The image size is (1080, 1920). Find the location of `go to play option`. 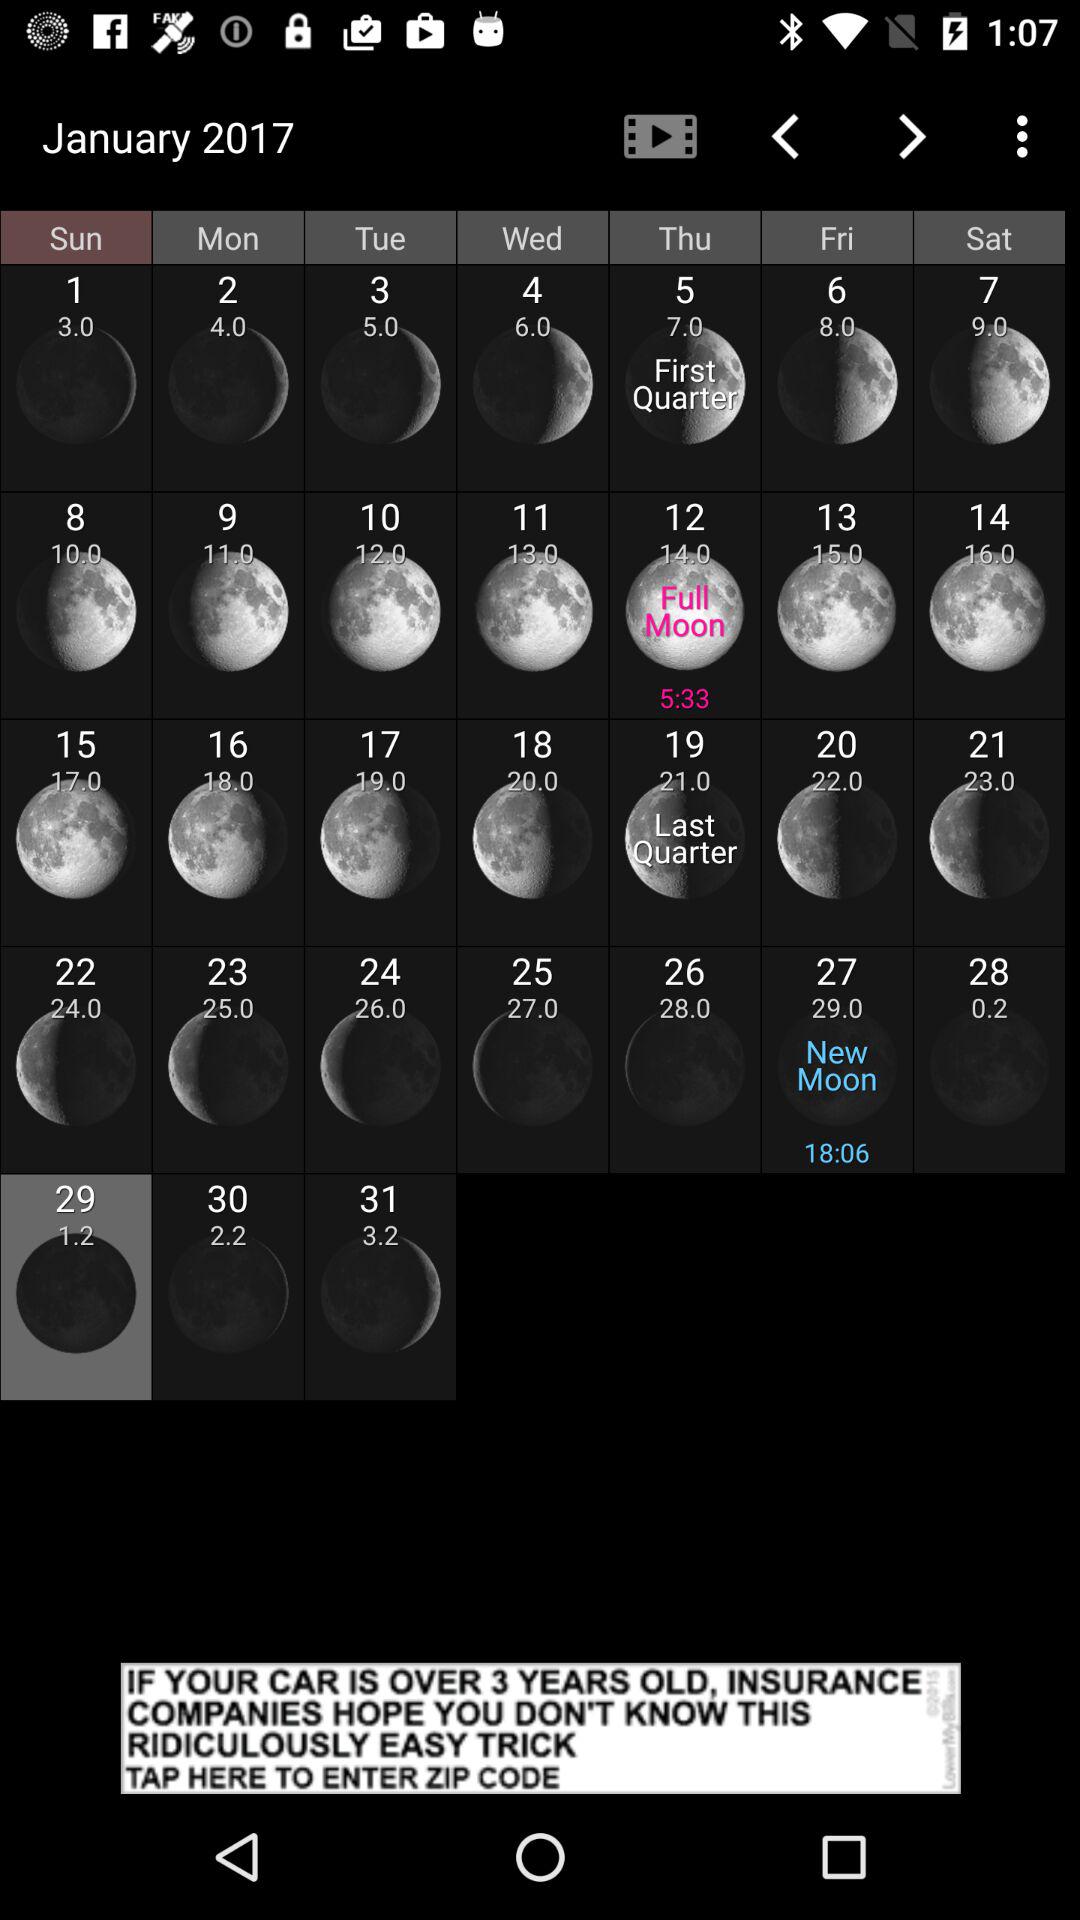

go to play option is located at coordinates (660, 136).